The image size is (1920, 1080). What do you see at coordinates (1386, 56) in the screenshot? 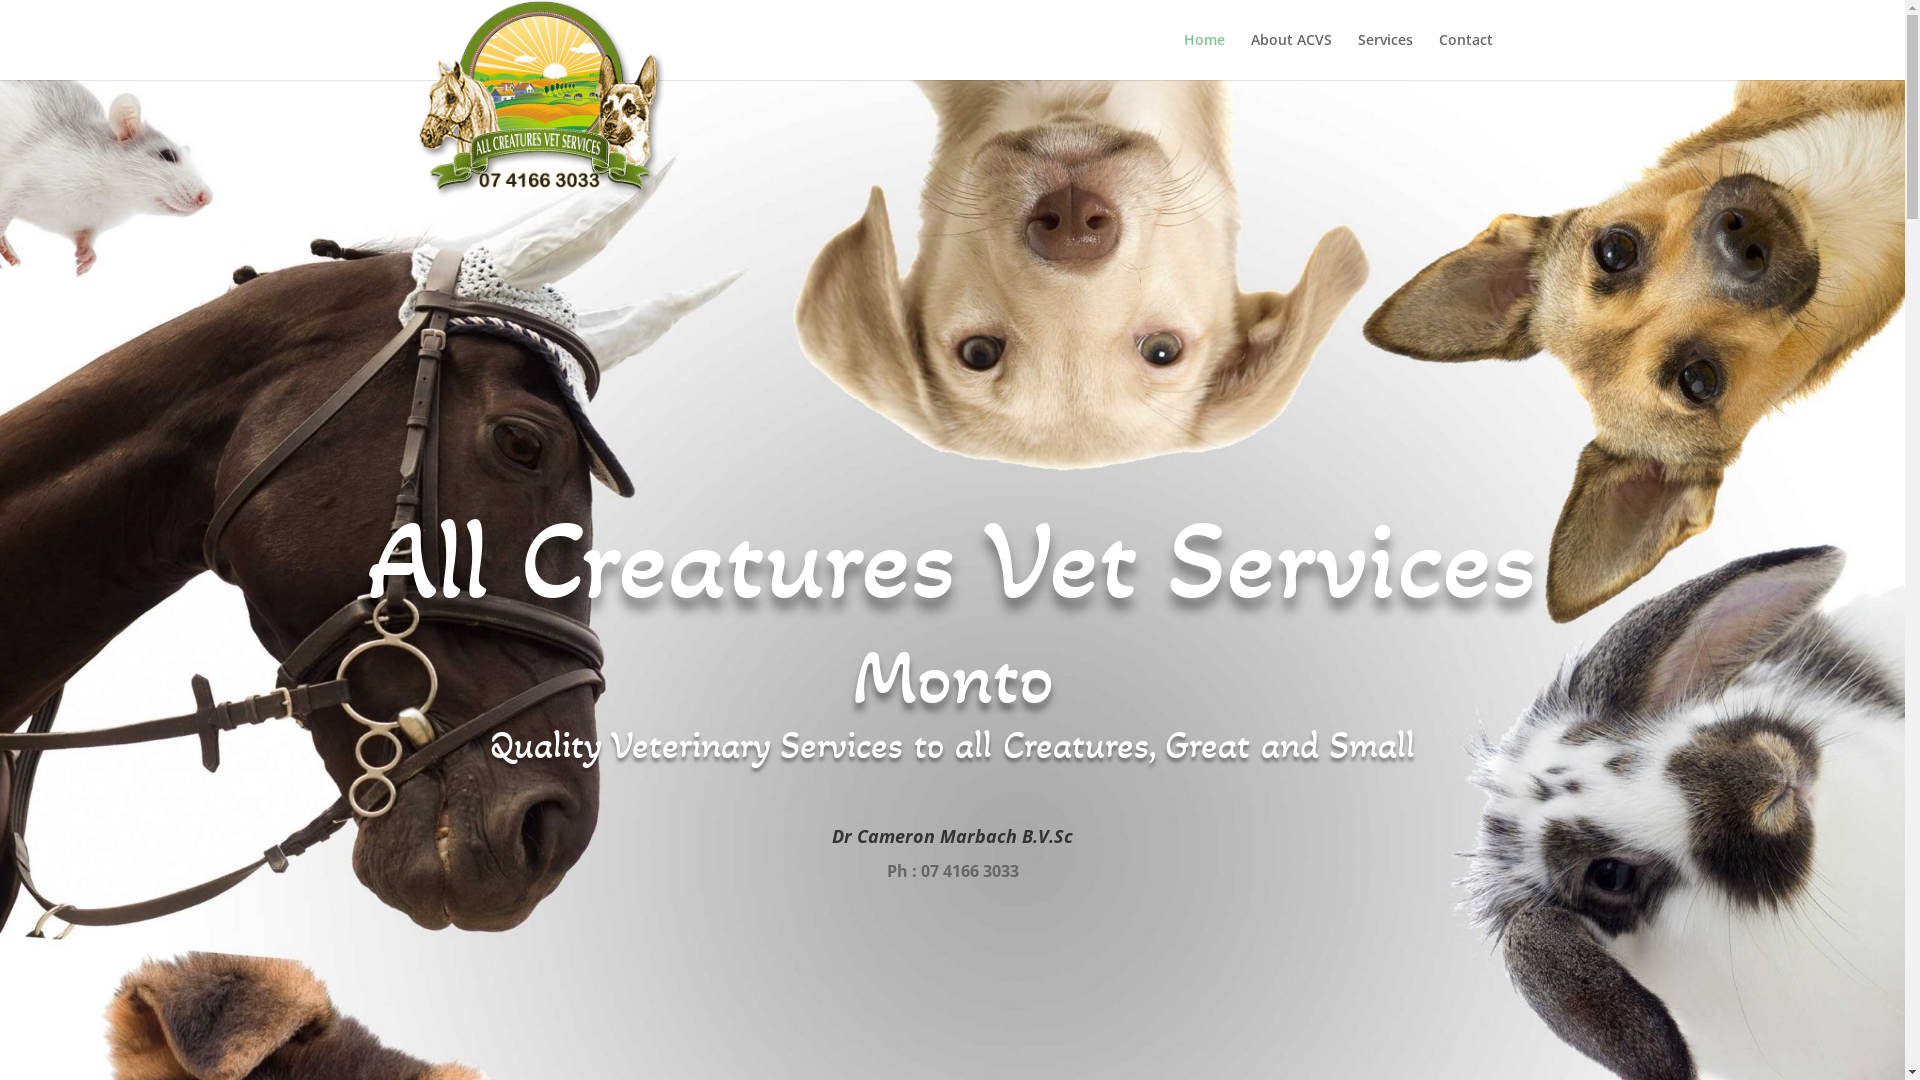
I see `Services` at bounding box center [1386, 56].